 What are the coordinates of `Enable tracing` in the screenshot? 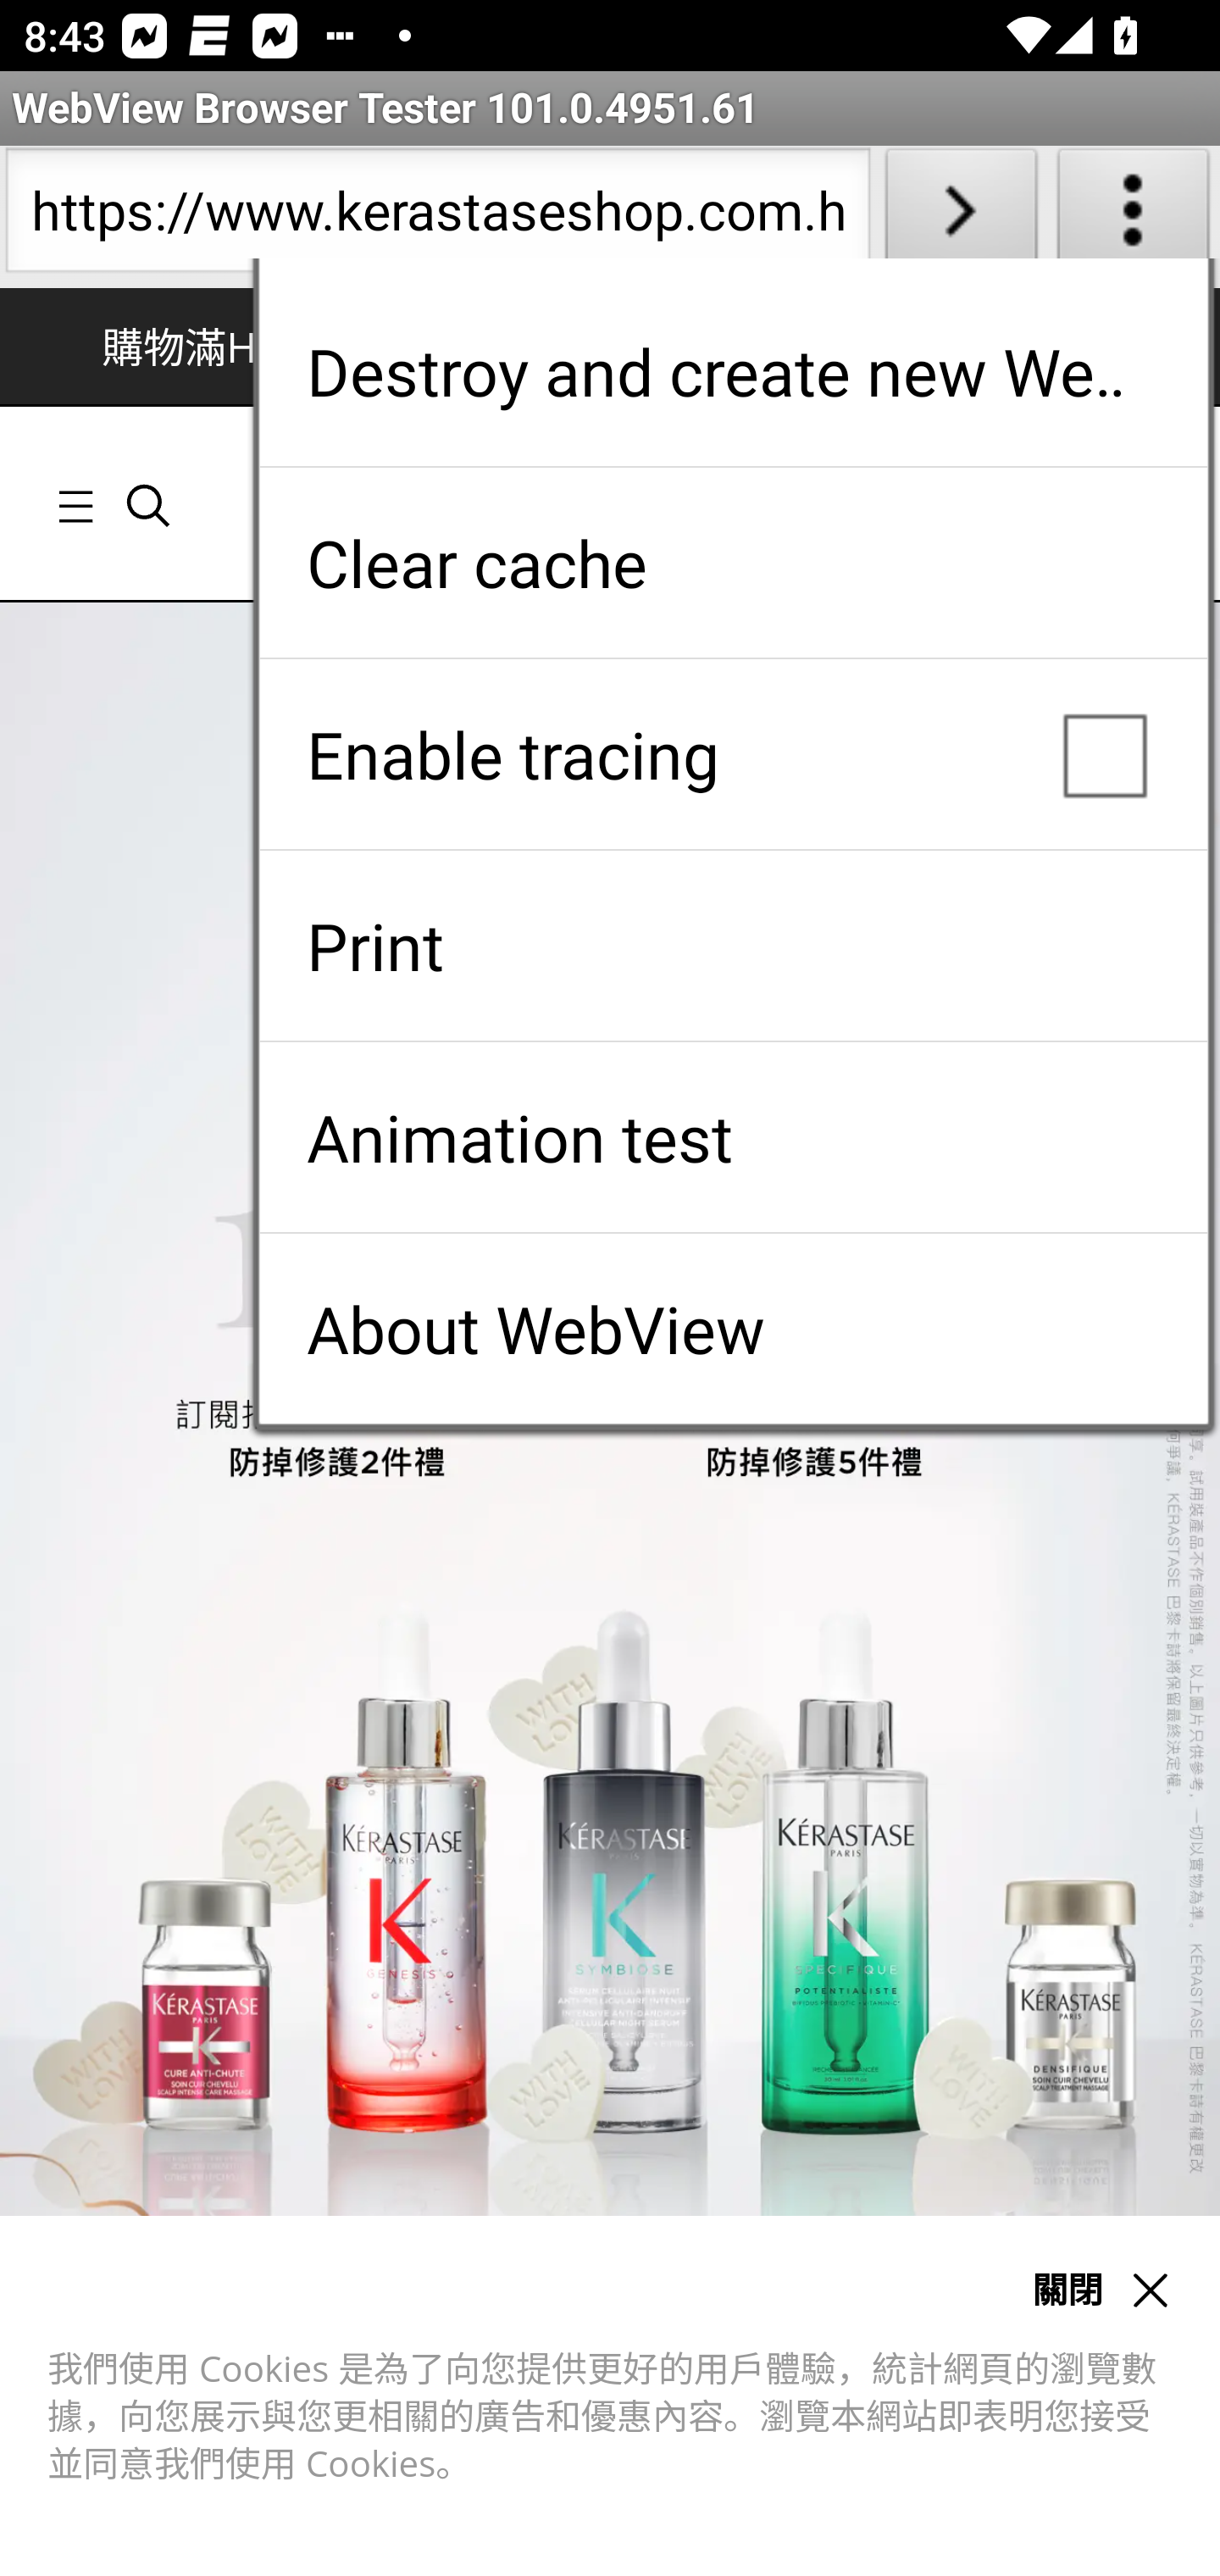 It's located at (733, 754).